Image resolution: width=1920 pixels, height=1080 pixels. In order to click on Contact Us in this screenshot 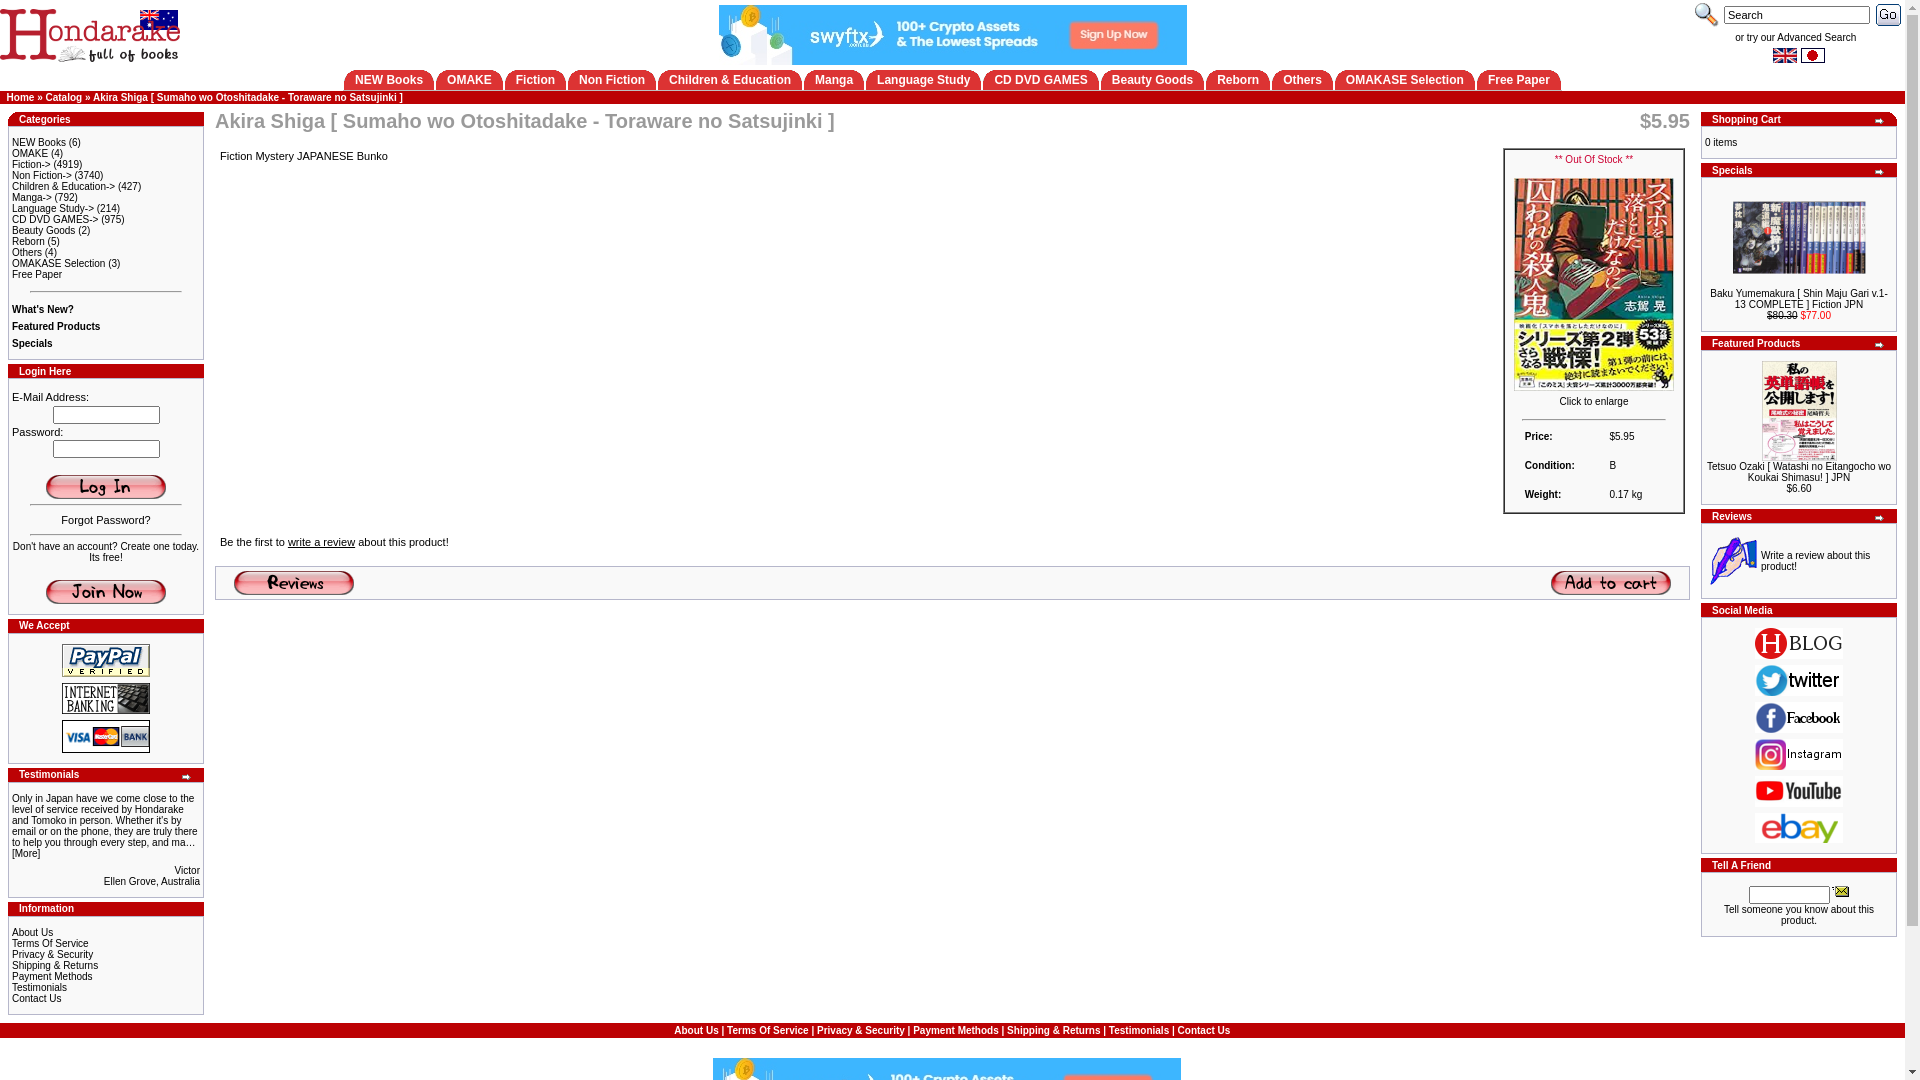, I will do `click(36, 998)`.